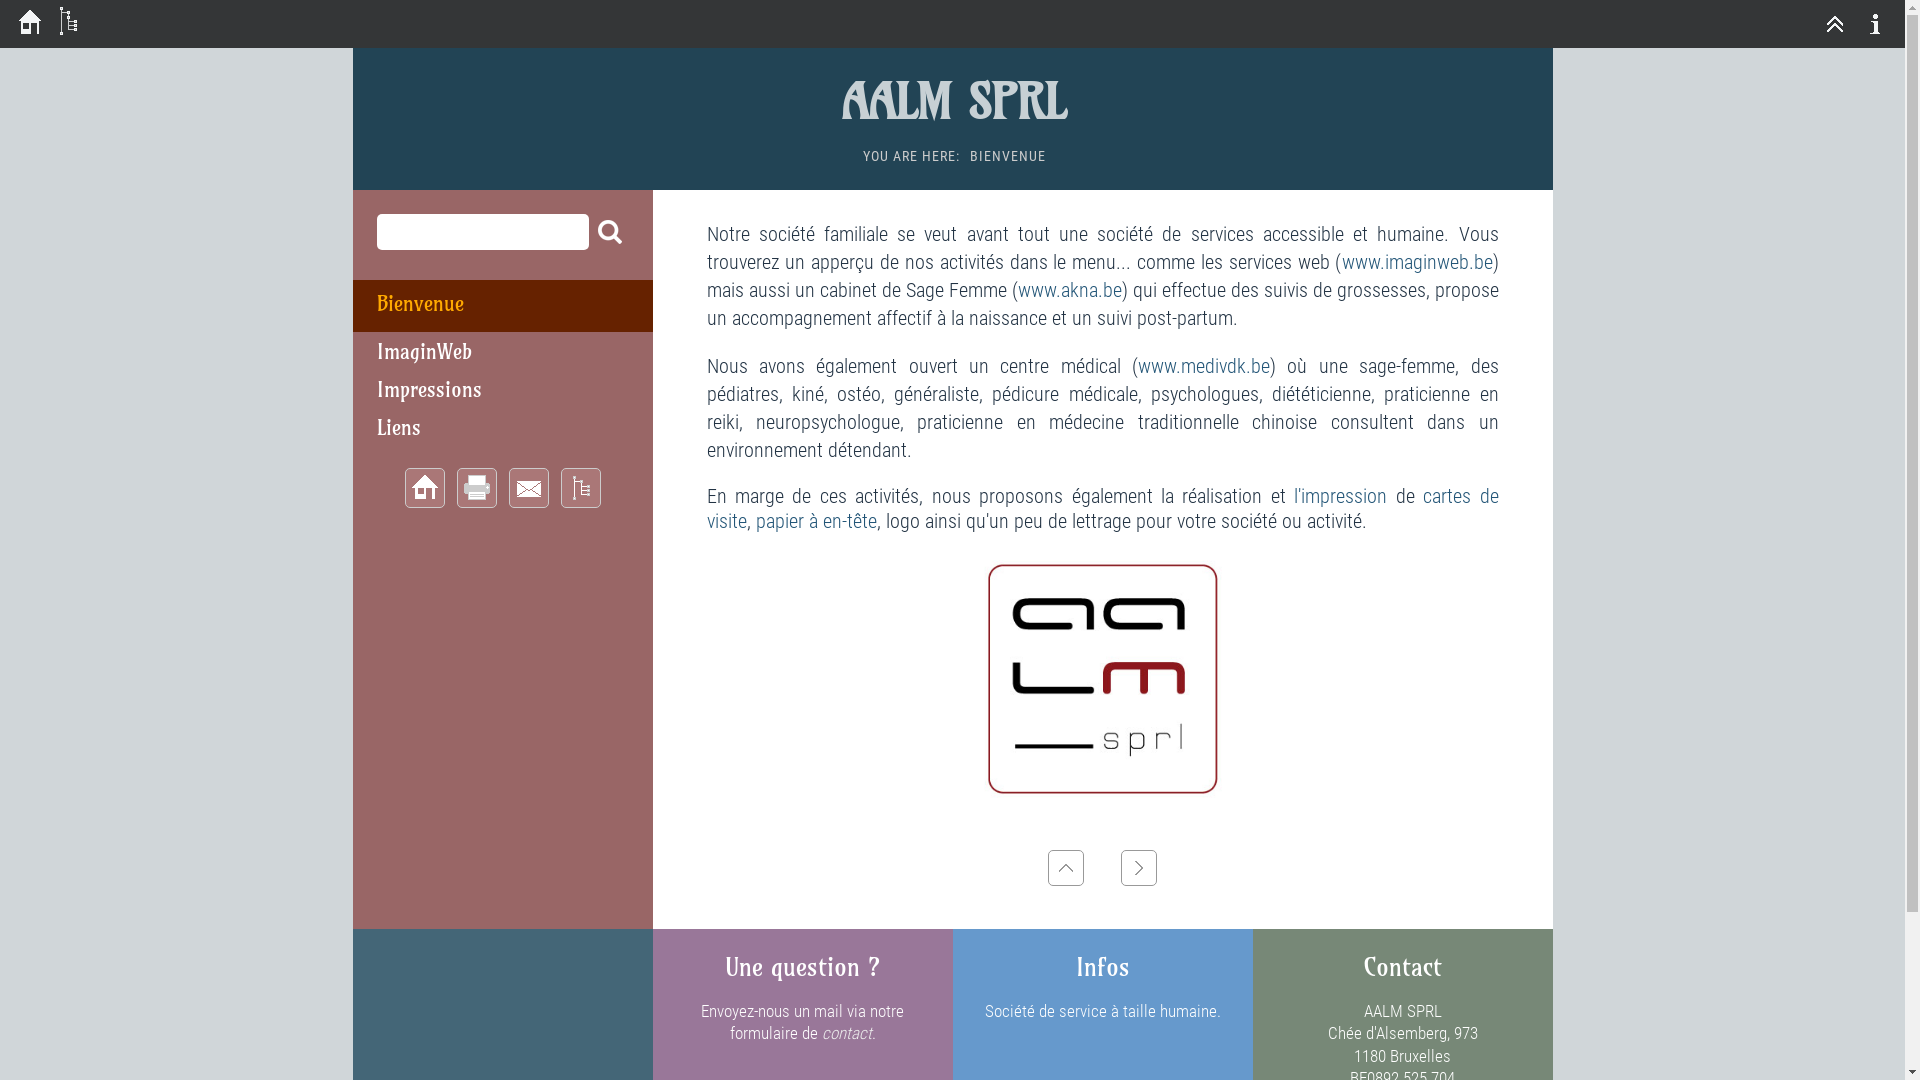  What do you see at coordinates (428, 390) in the screenshot?
I see `Impressions` at bounding box center [428, 390].